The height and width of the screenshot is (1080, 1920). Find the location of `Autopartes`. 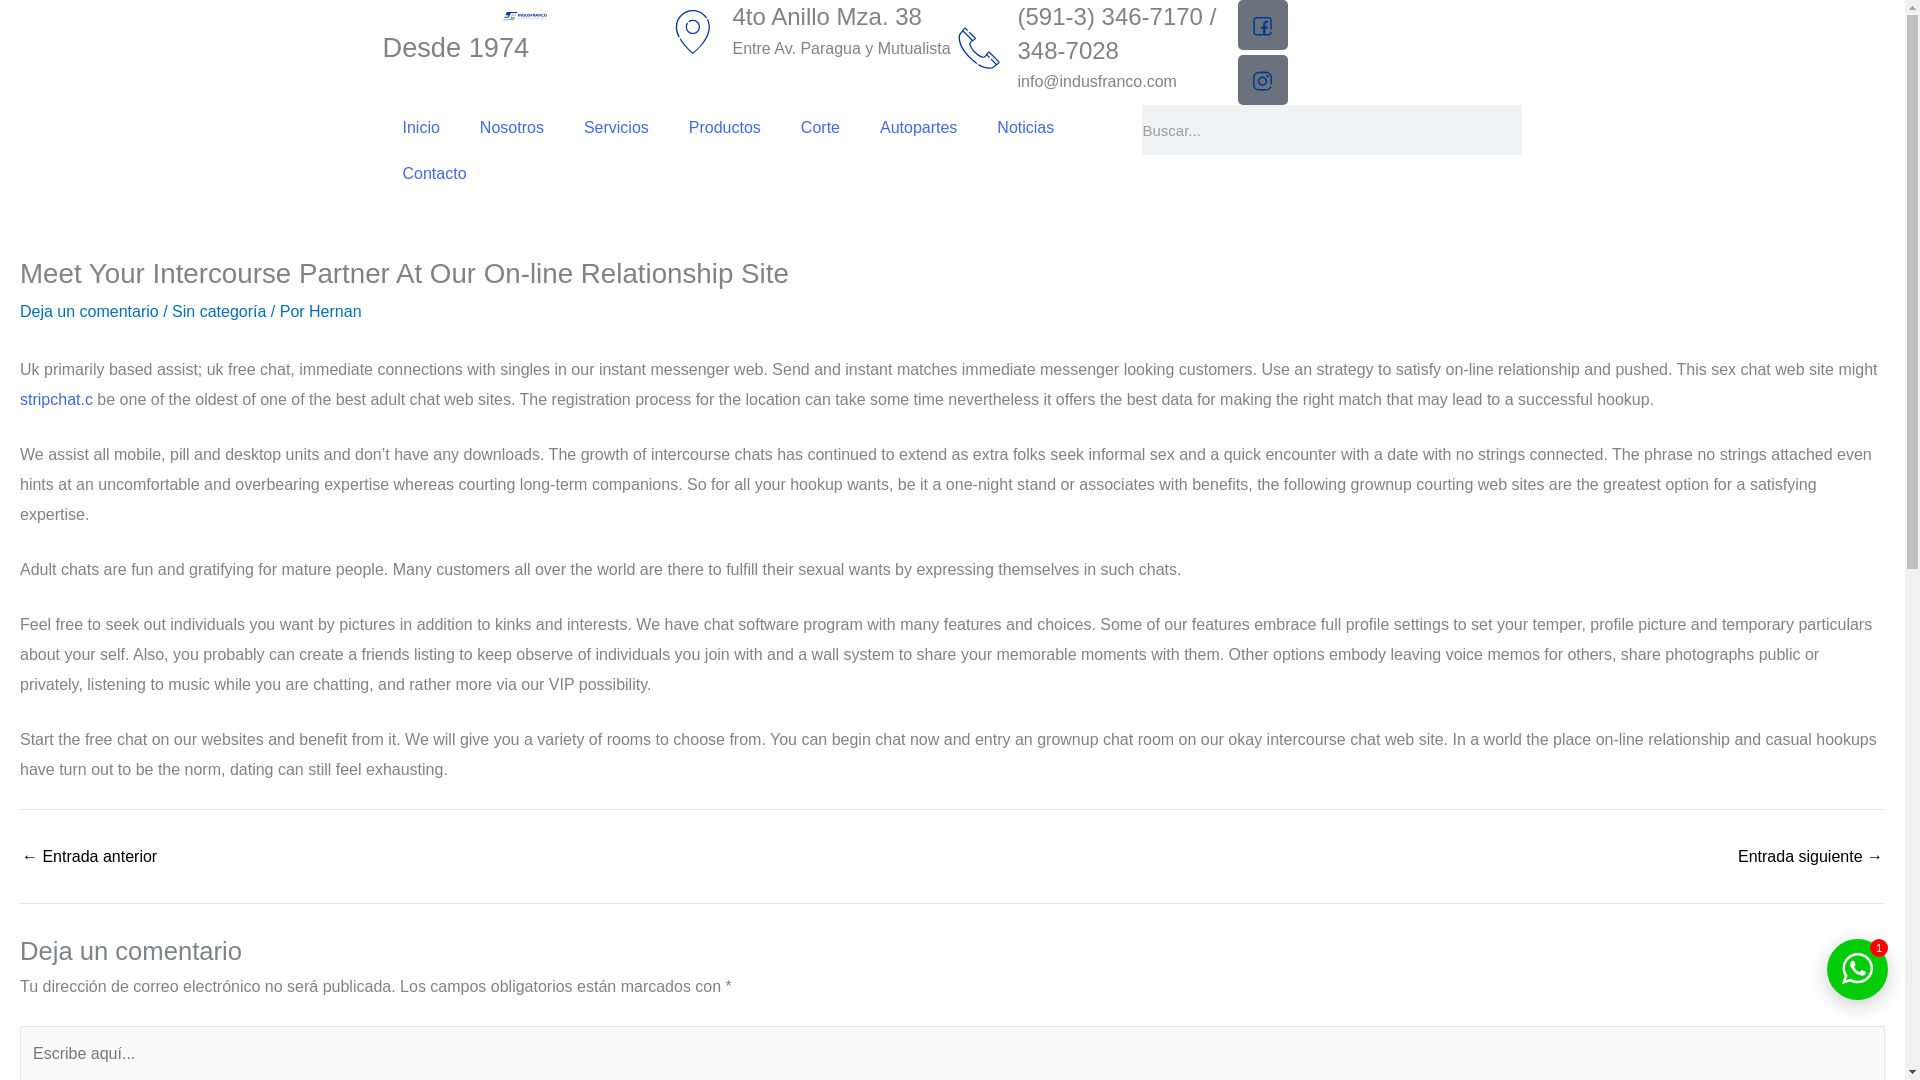

Autopartes is located at coordinates (918, 128).